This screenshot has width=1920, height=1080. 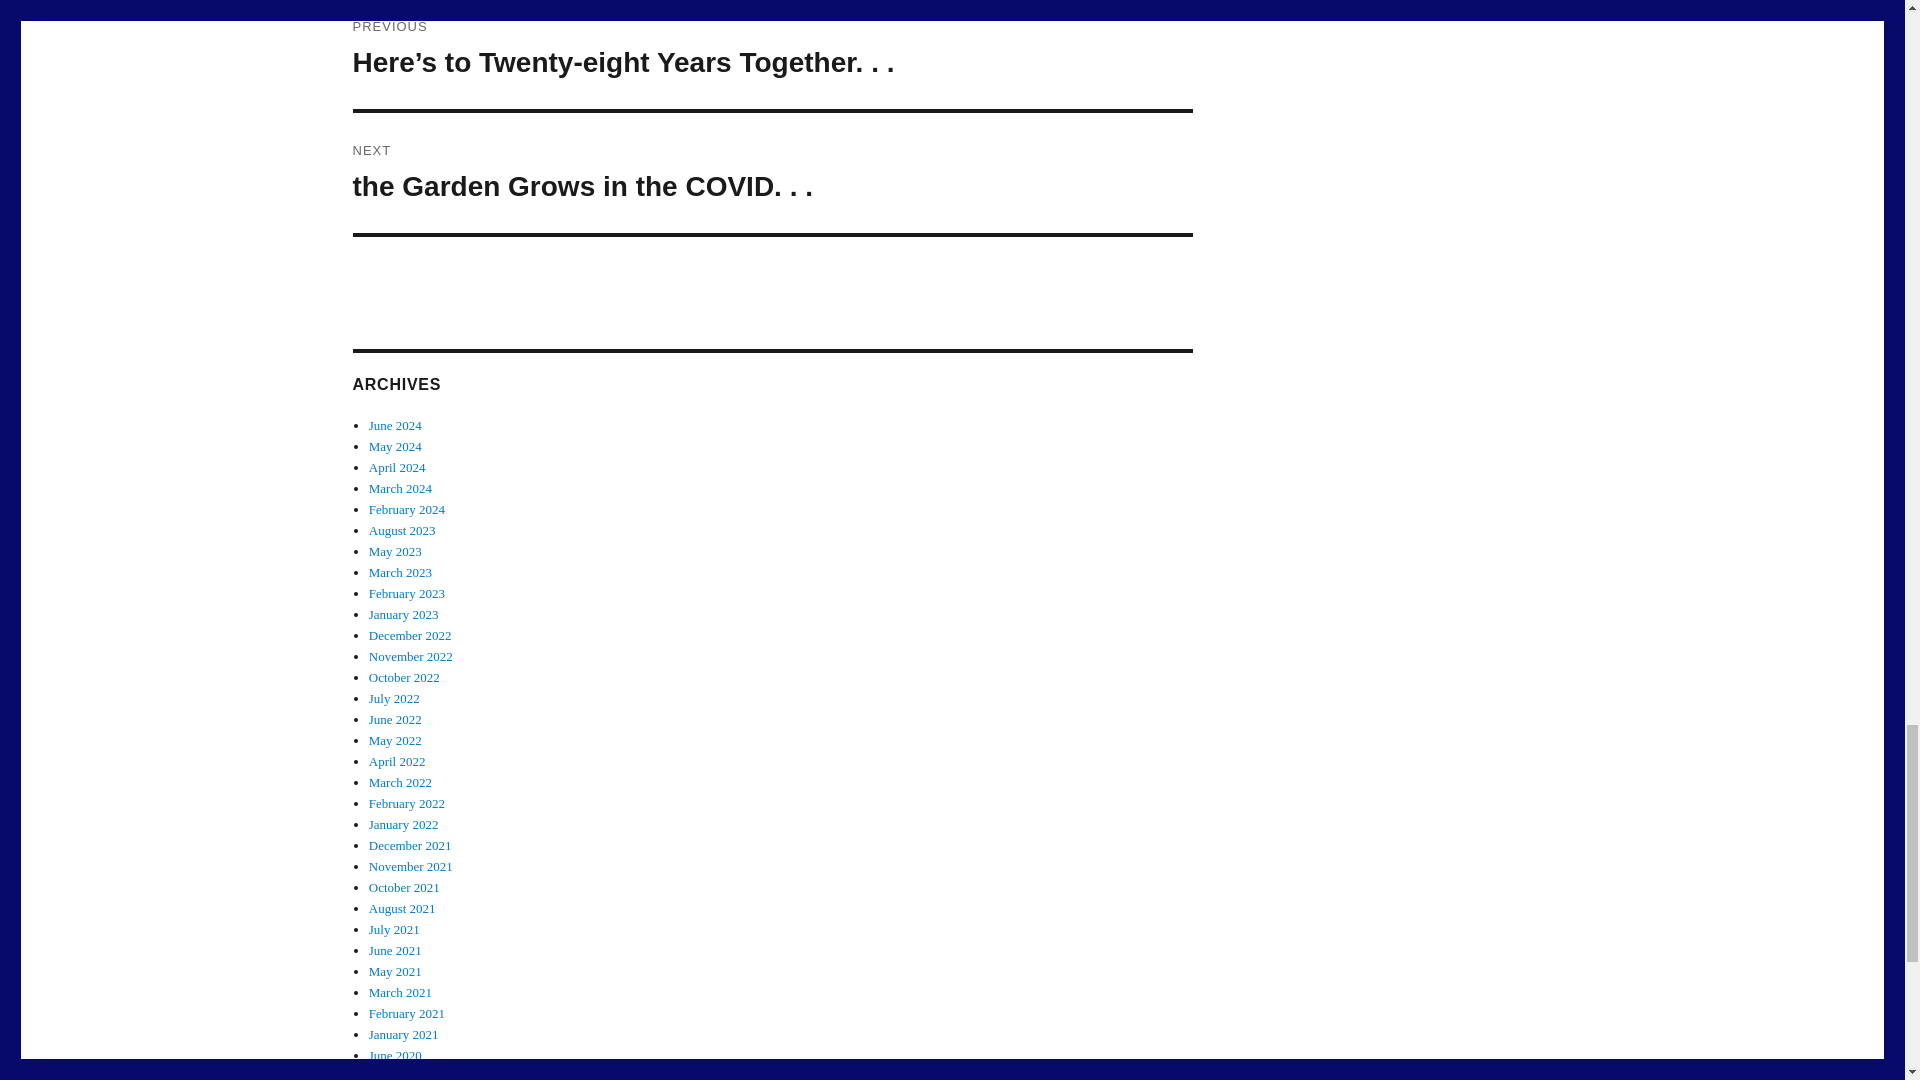 I want to click on March 2024, so click(x=400, y=488).